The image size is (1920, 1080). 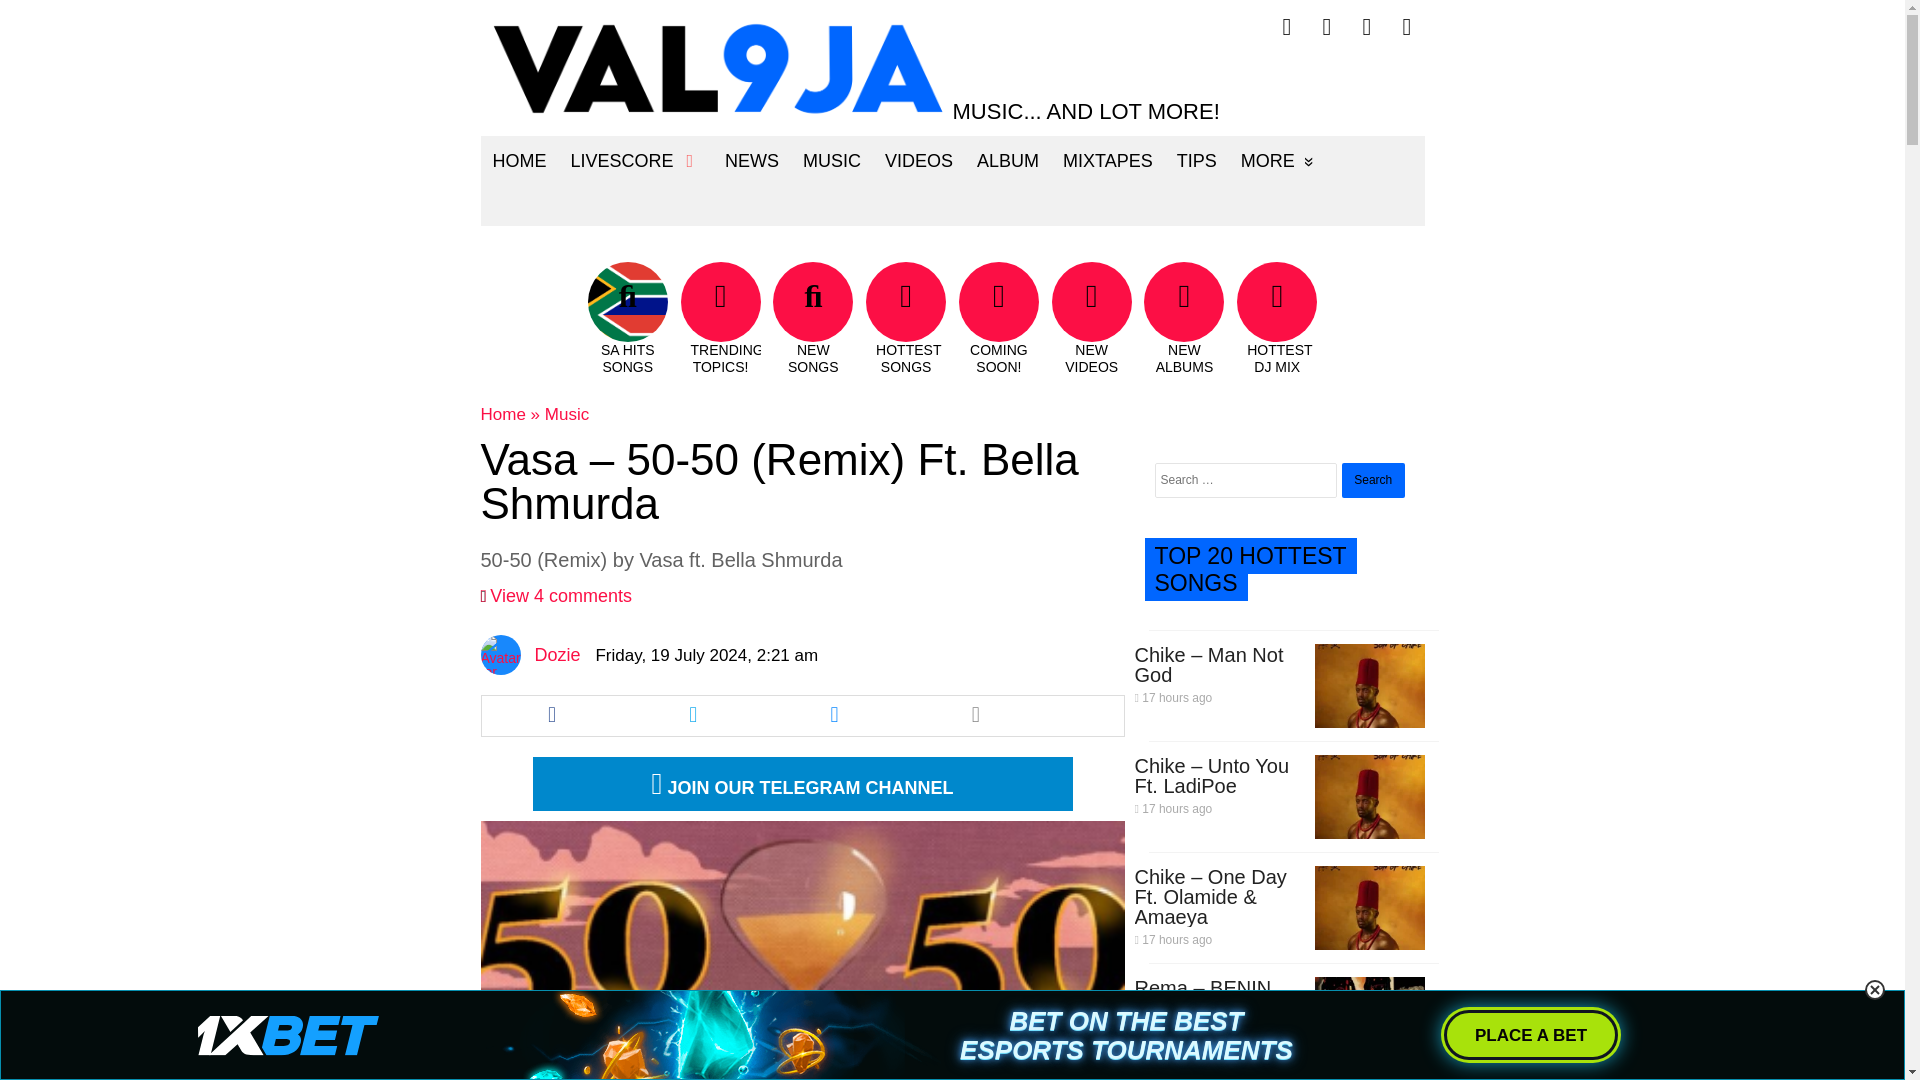 I want to click on HOME, so click(x=519, y=160).